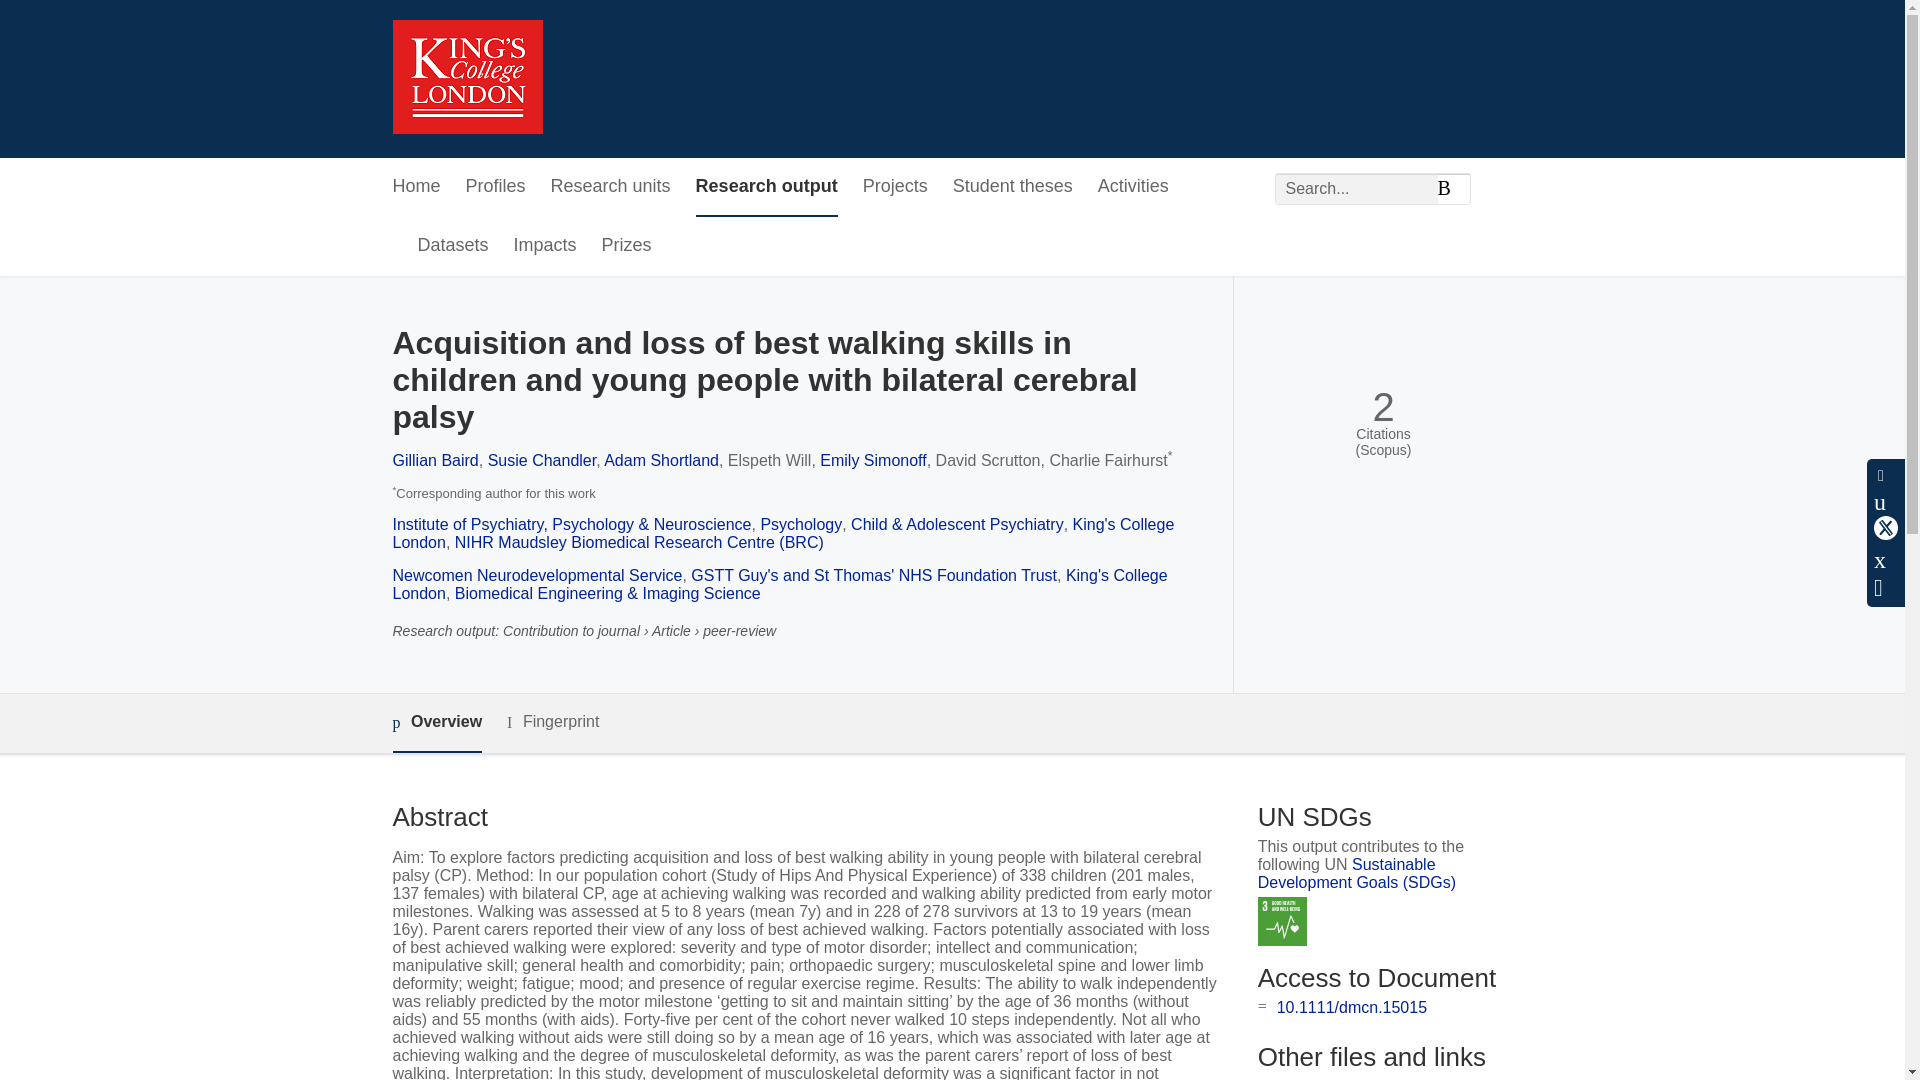 This screenshot has height=1080, width=1920. Describe the element at coordinates (1134, 187) in the screenshot. I see `Activities` at that location.